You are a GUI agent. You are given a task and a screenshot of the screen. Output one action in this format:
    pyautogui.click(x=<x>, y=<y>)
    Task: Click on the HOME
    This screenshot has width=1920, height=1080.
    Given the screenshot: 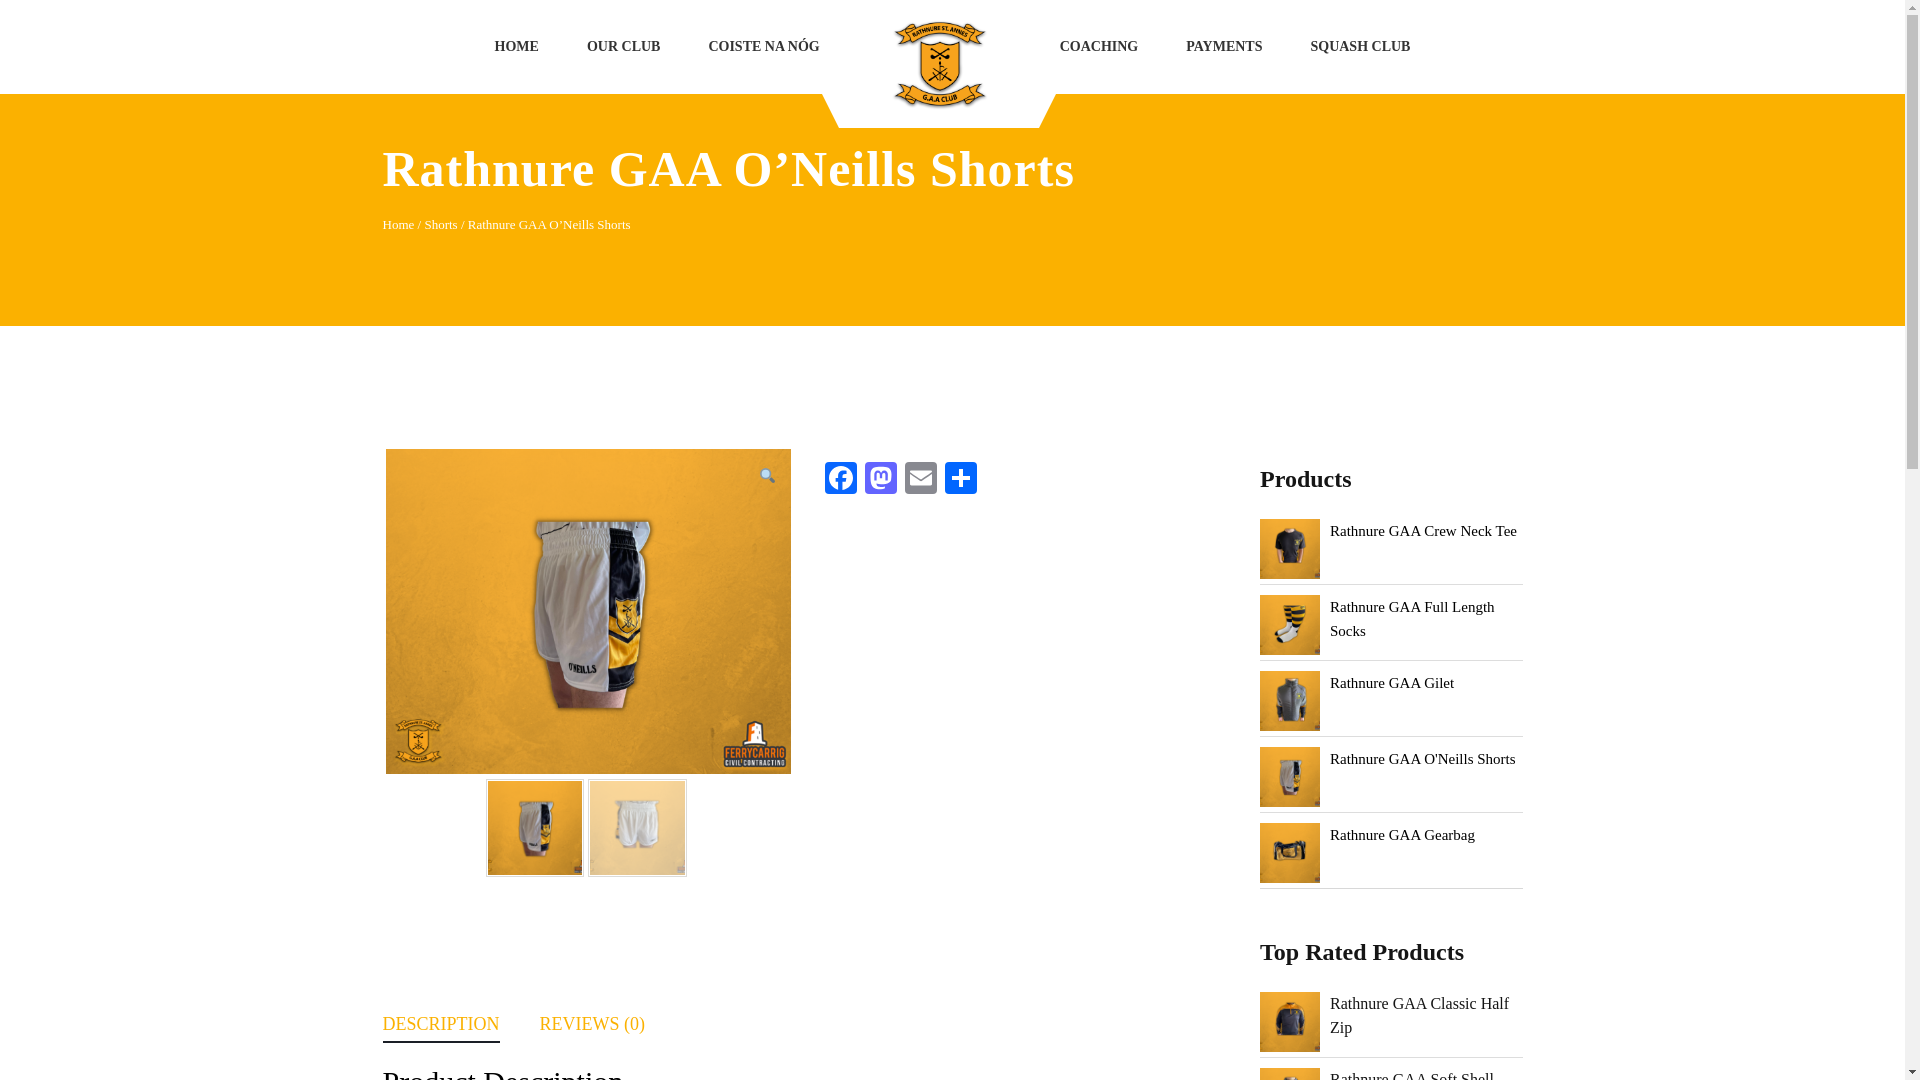 What is the action you would take?
    pyautogui.click(x=516, y=46)
    